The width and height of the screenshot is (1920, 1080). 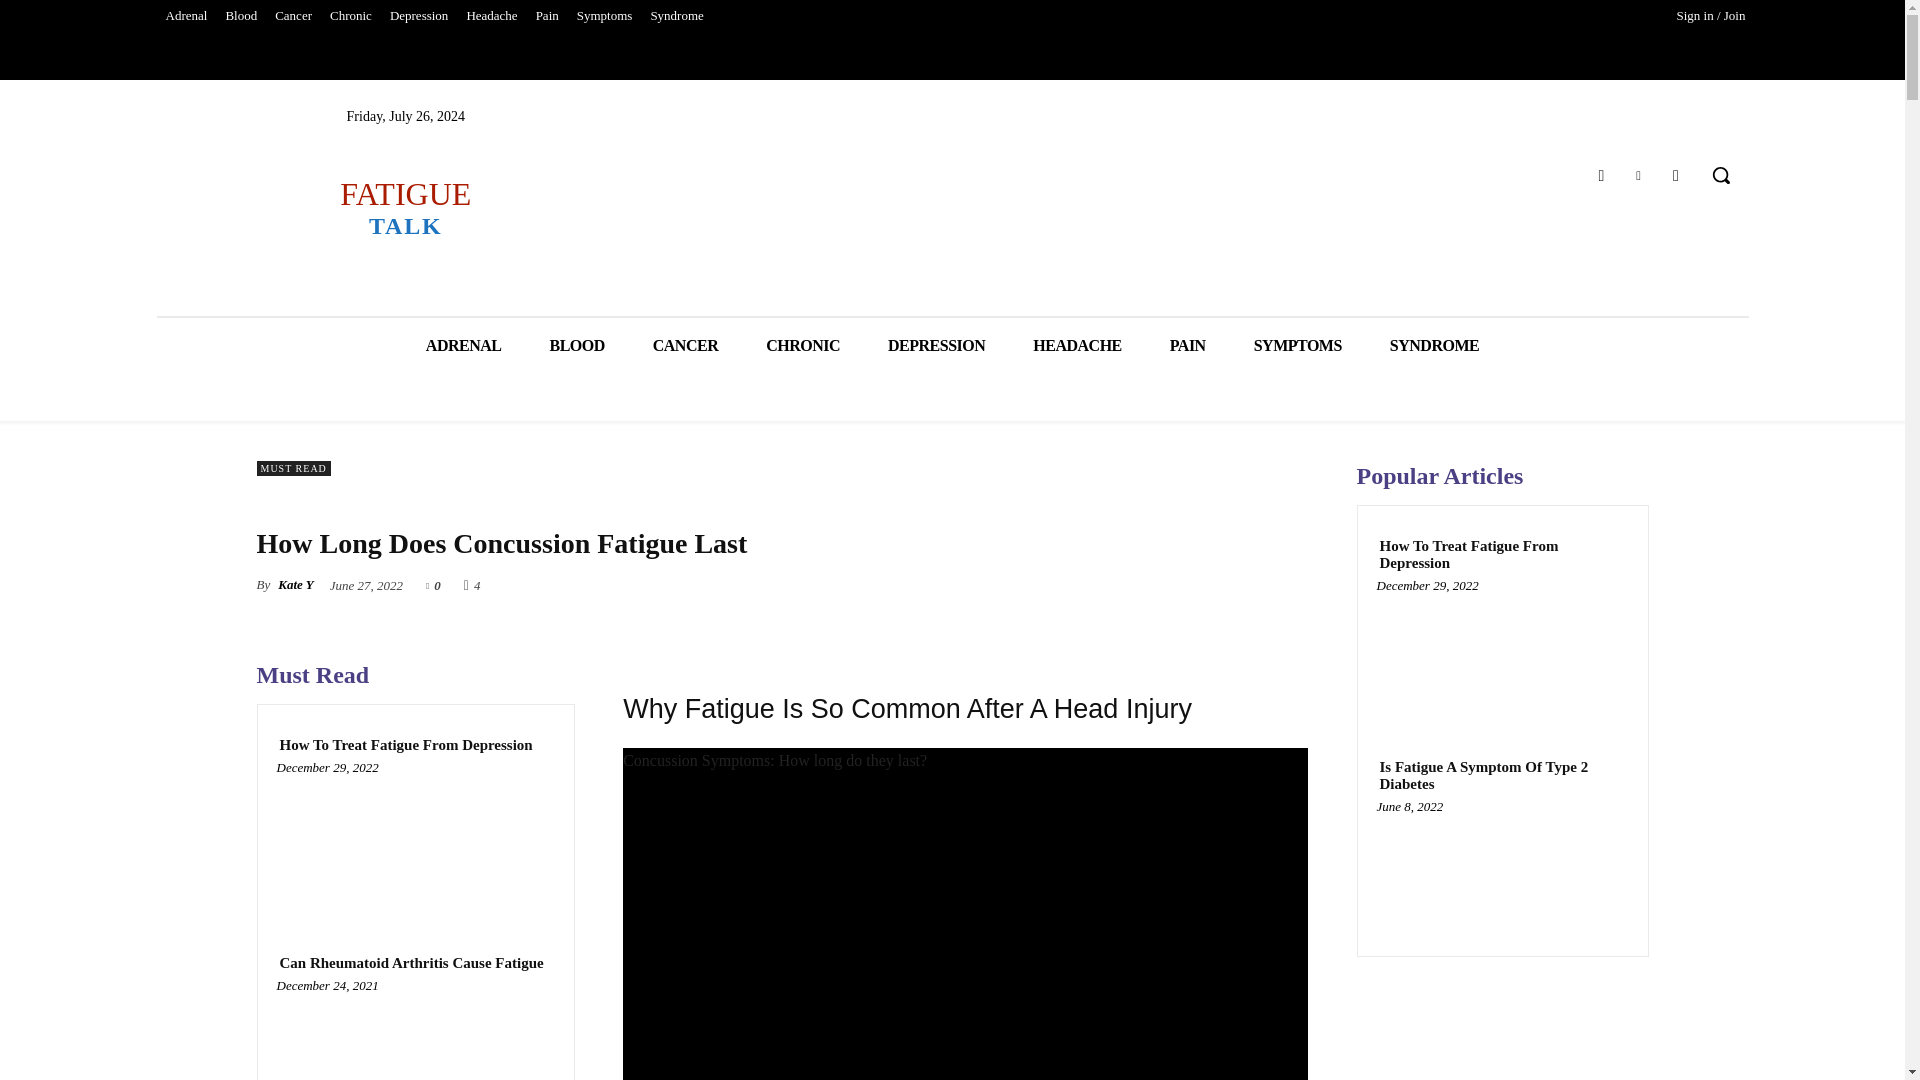 I want to click on Blood, so click(x=240, y=16).